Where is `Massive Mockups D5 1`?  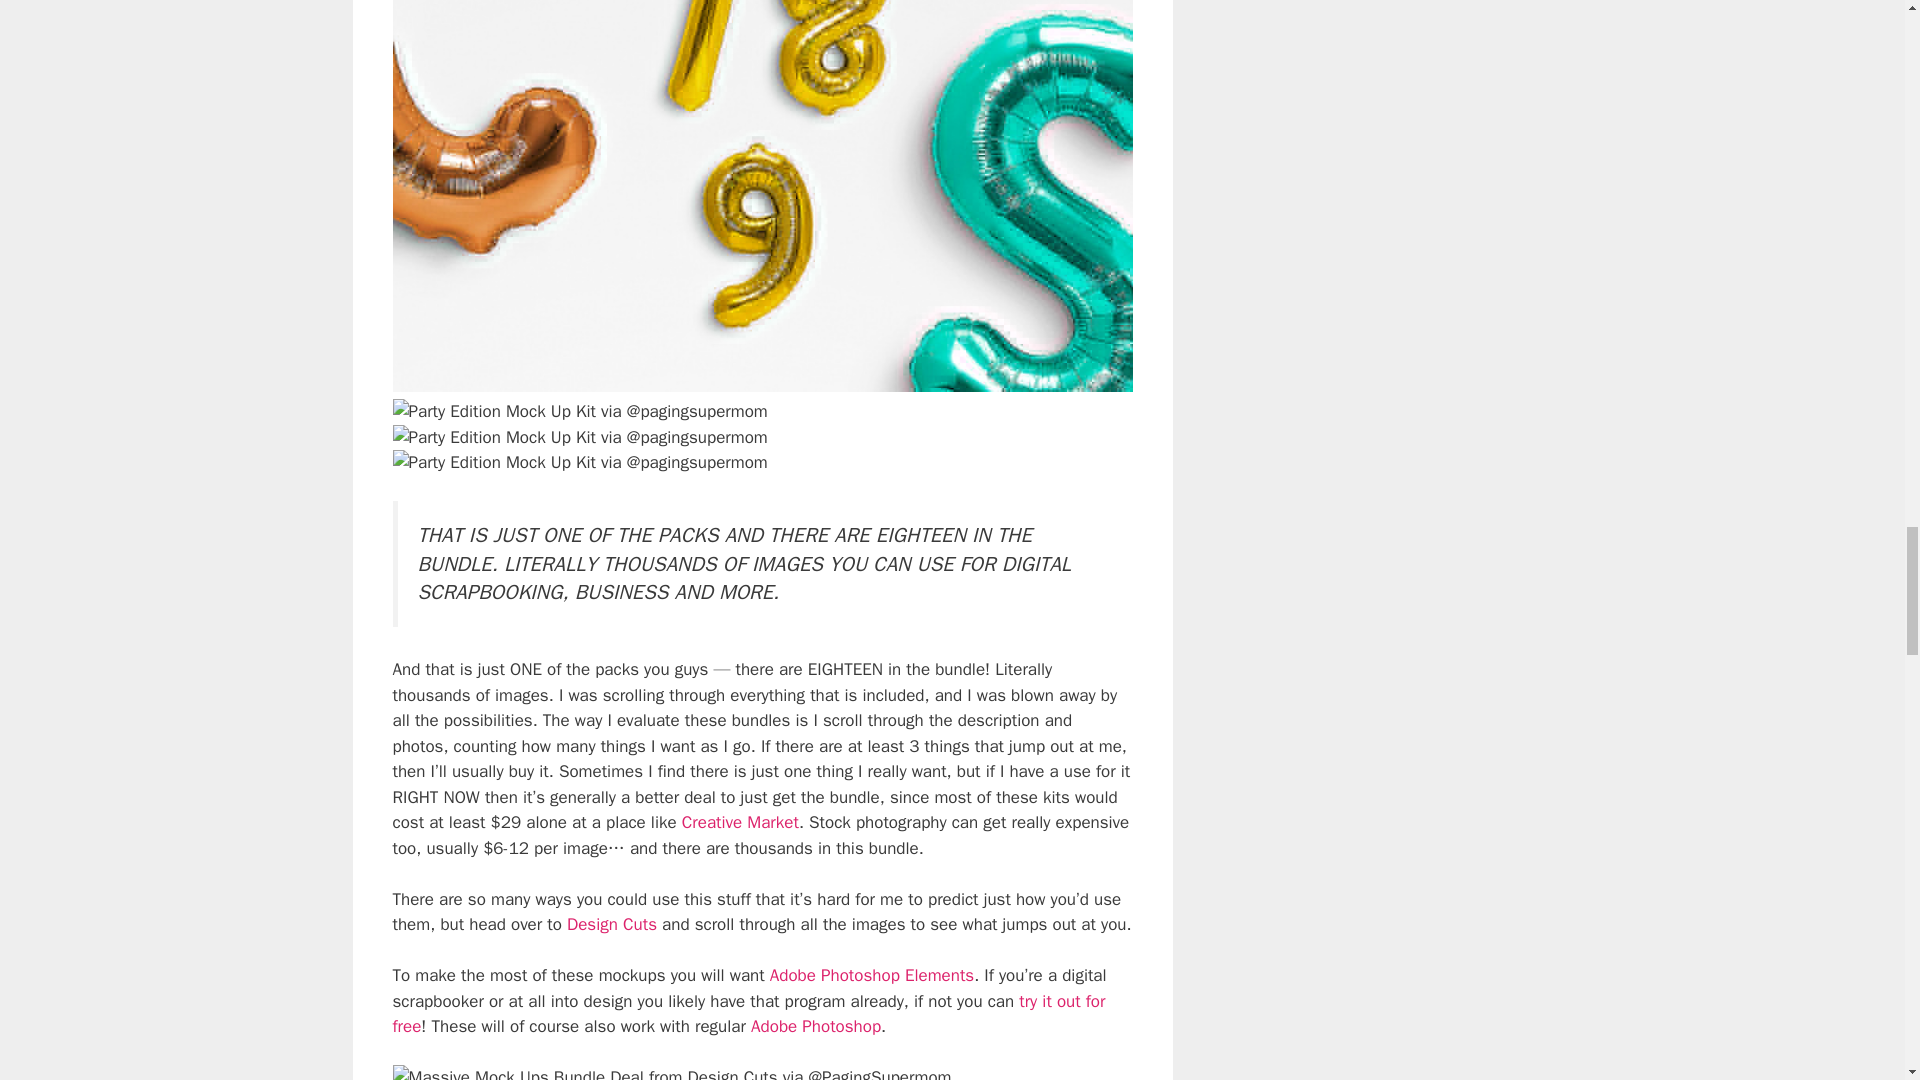
Massive Mockups D5 1 is located at coordinates (578, 412).